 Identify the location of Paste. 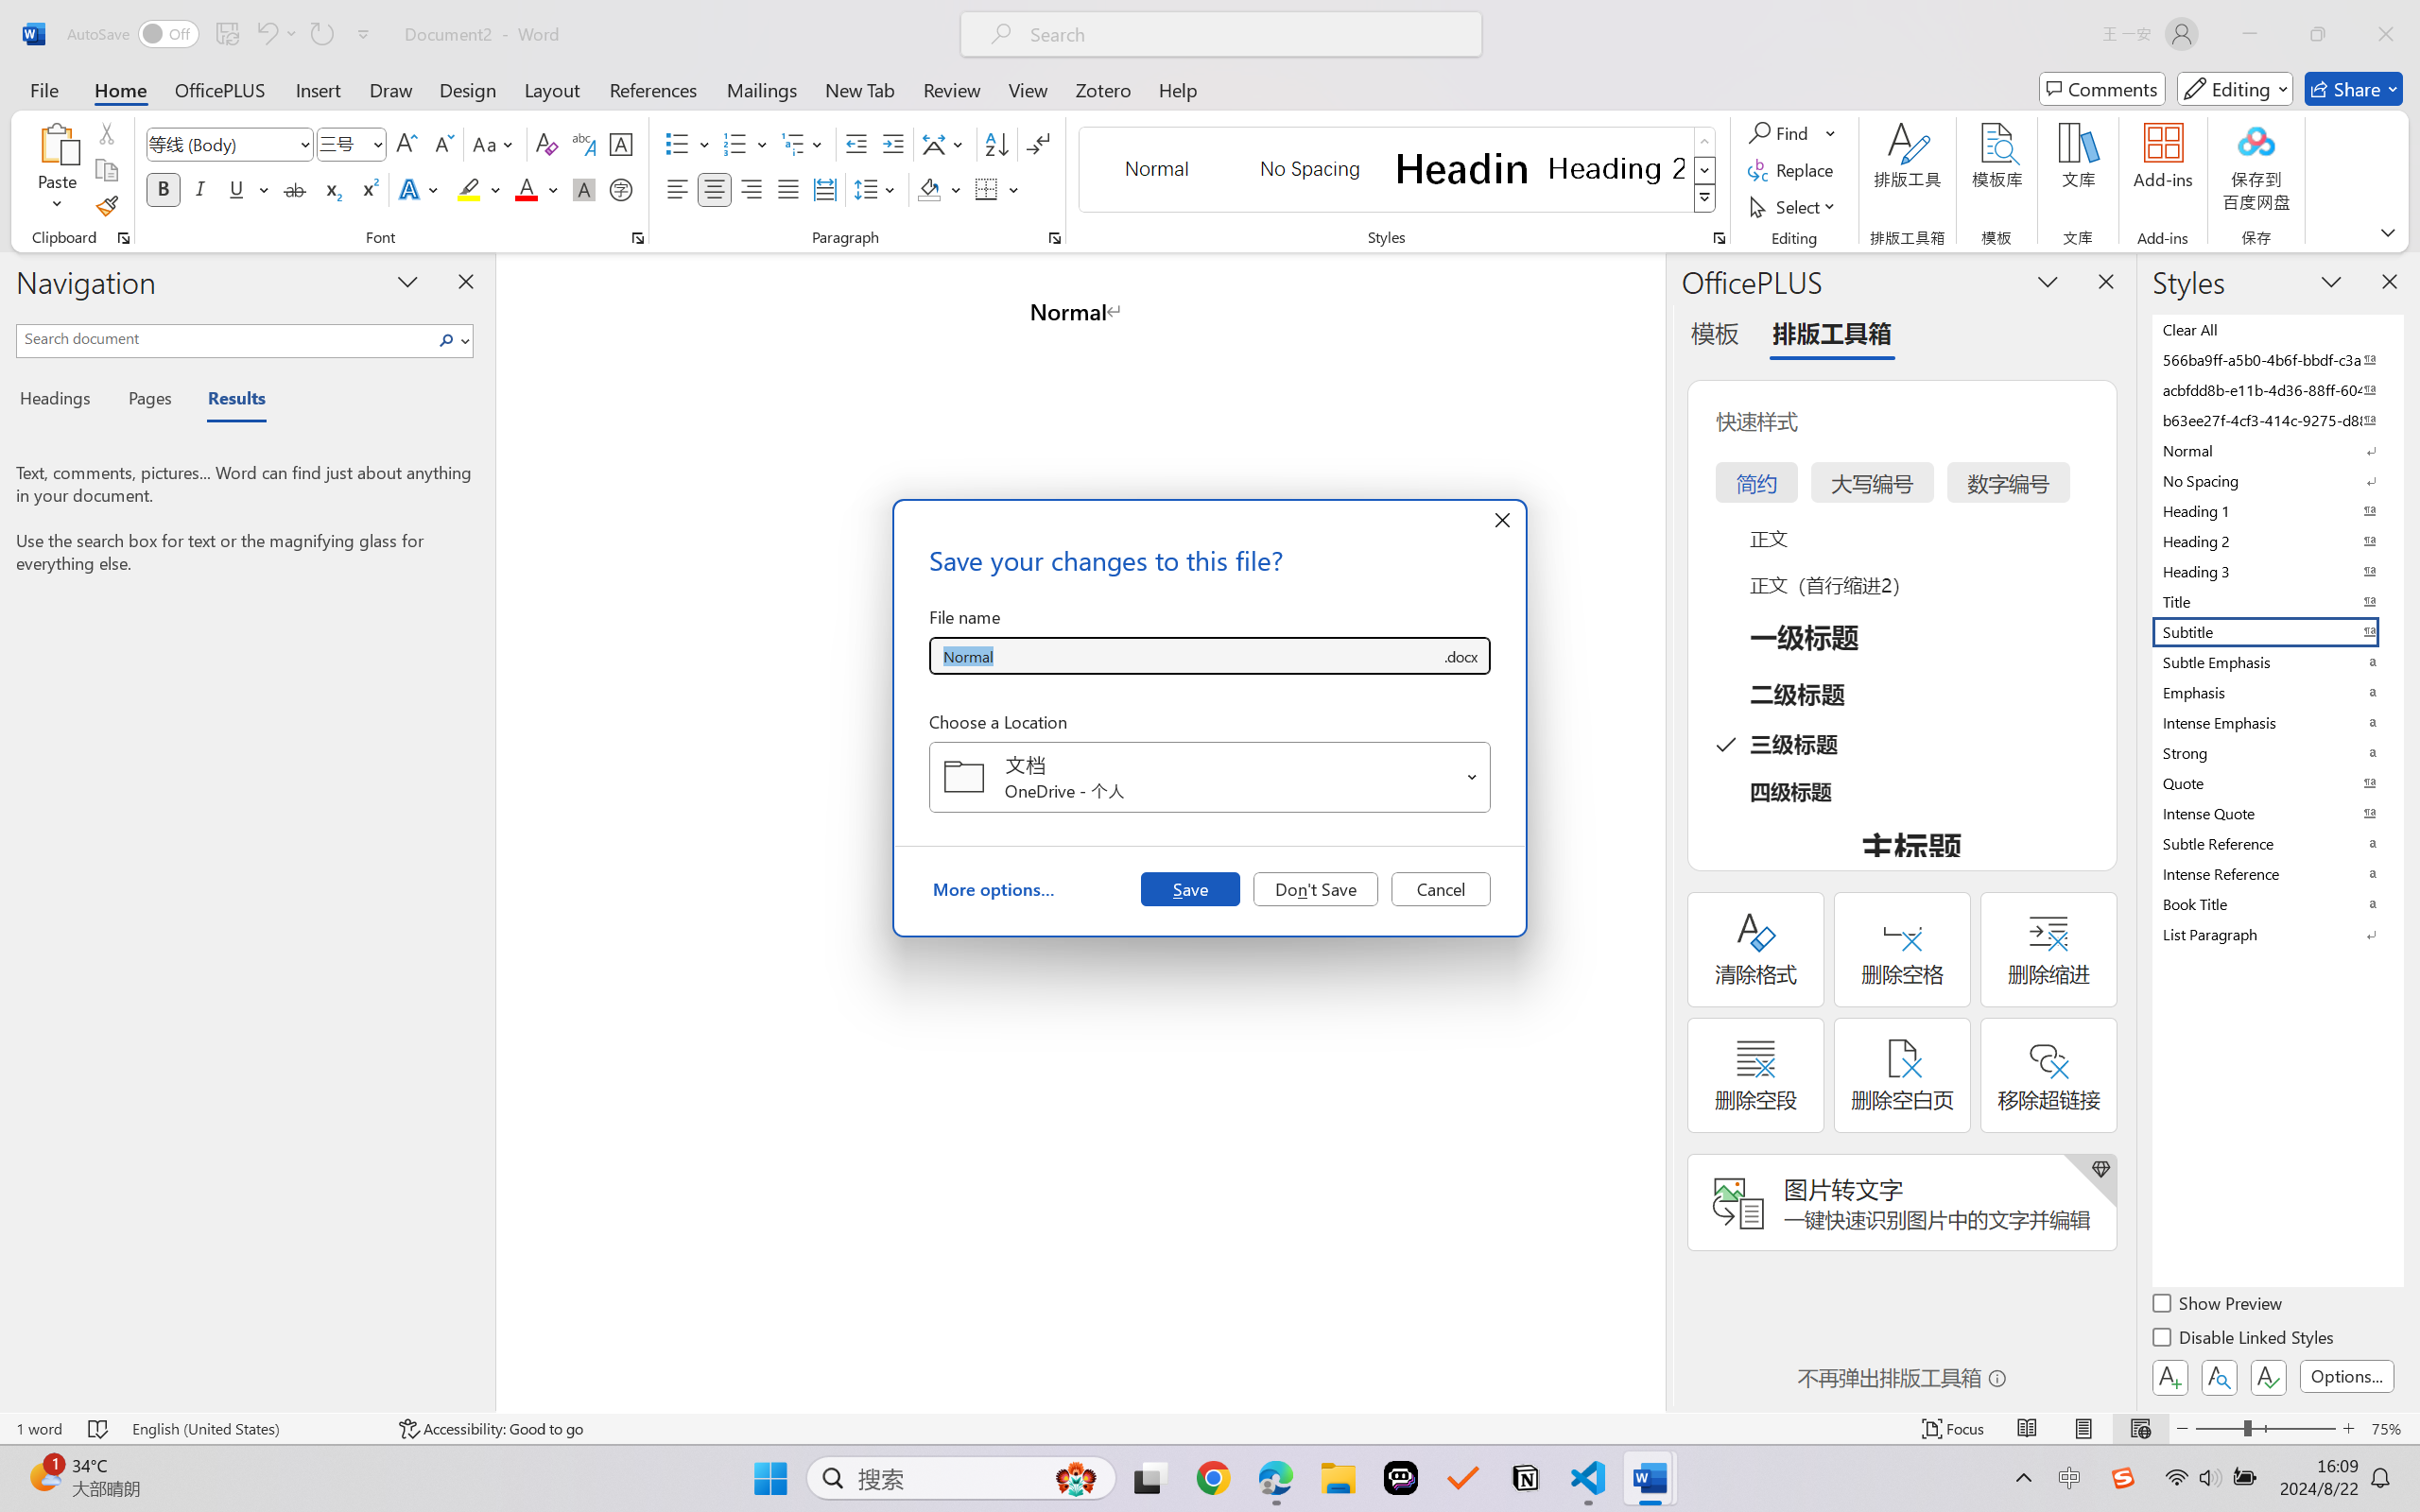
(58, 170).